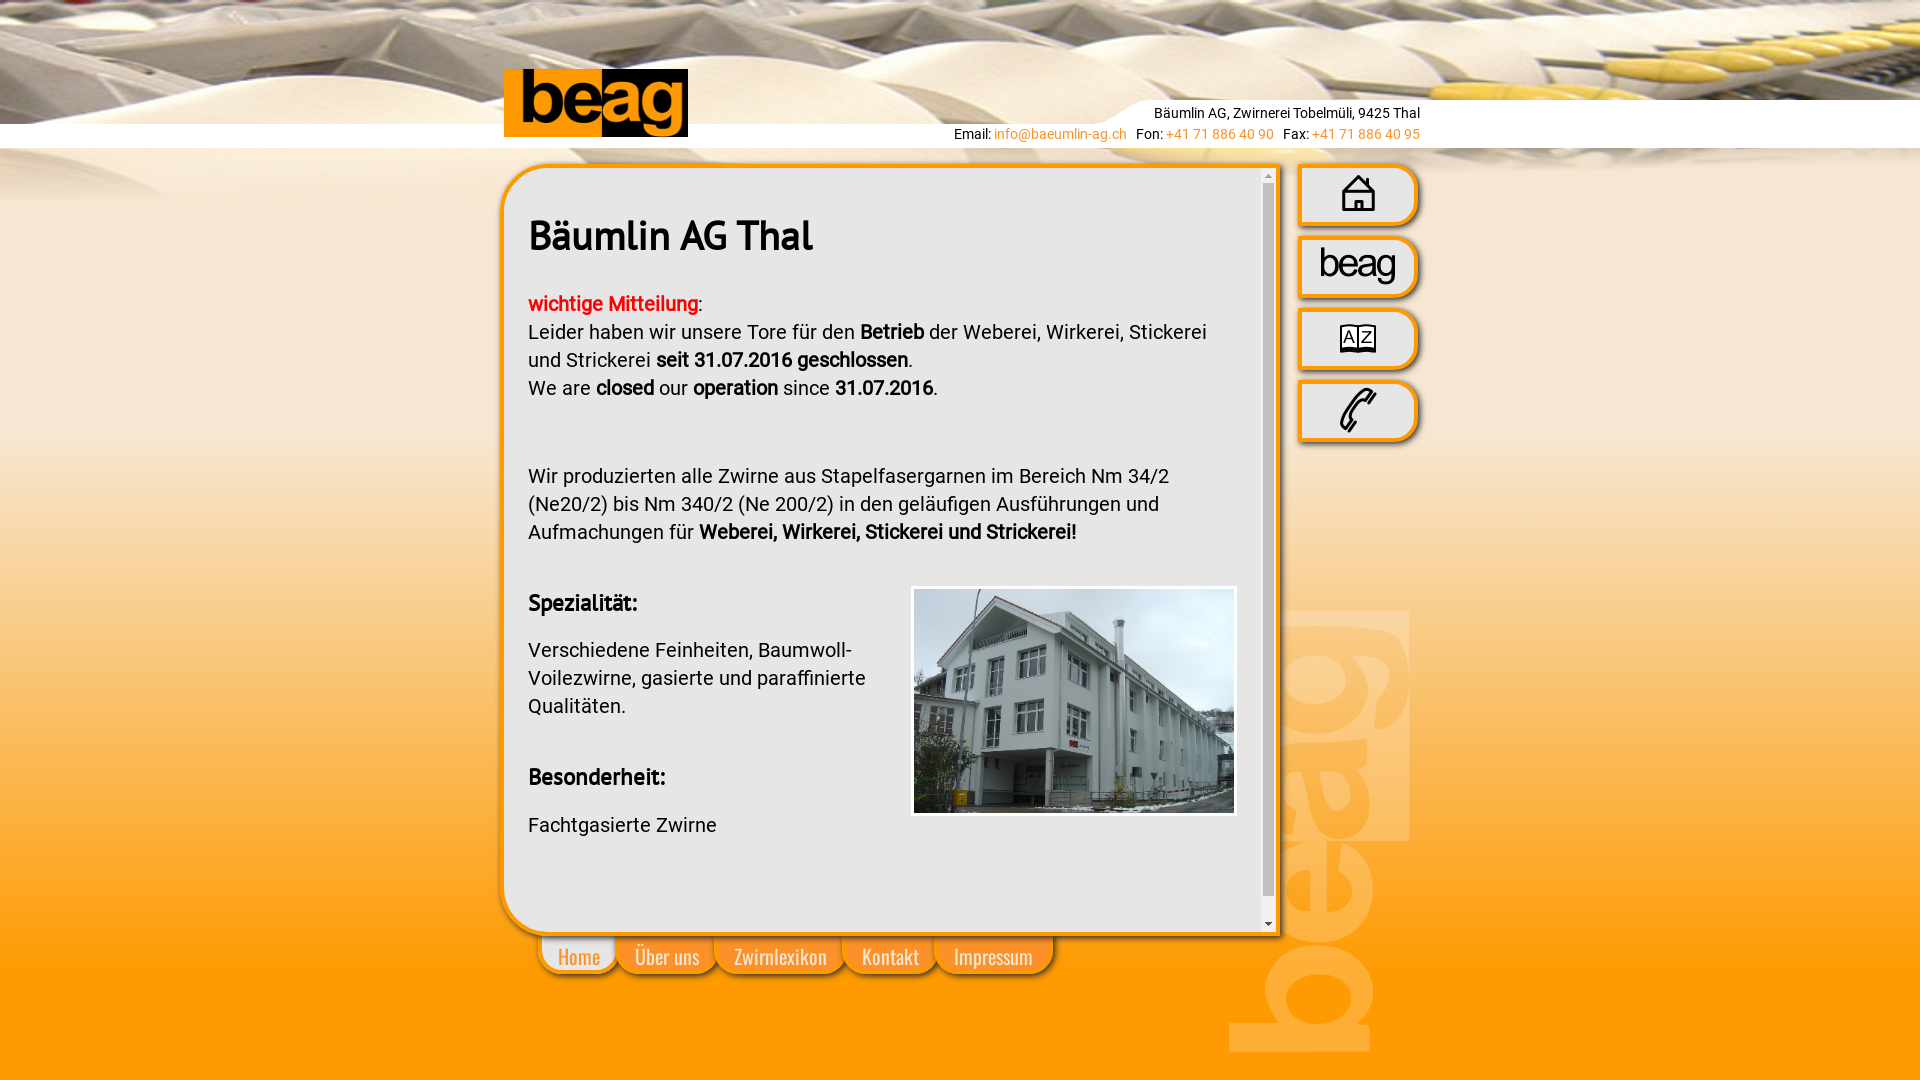 This screenshot has width=1920, height=1080. Describe the element at coordinates (994, 956) in the screenshot. I see `Impressum` at that location.